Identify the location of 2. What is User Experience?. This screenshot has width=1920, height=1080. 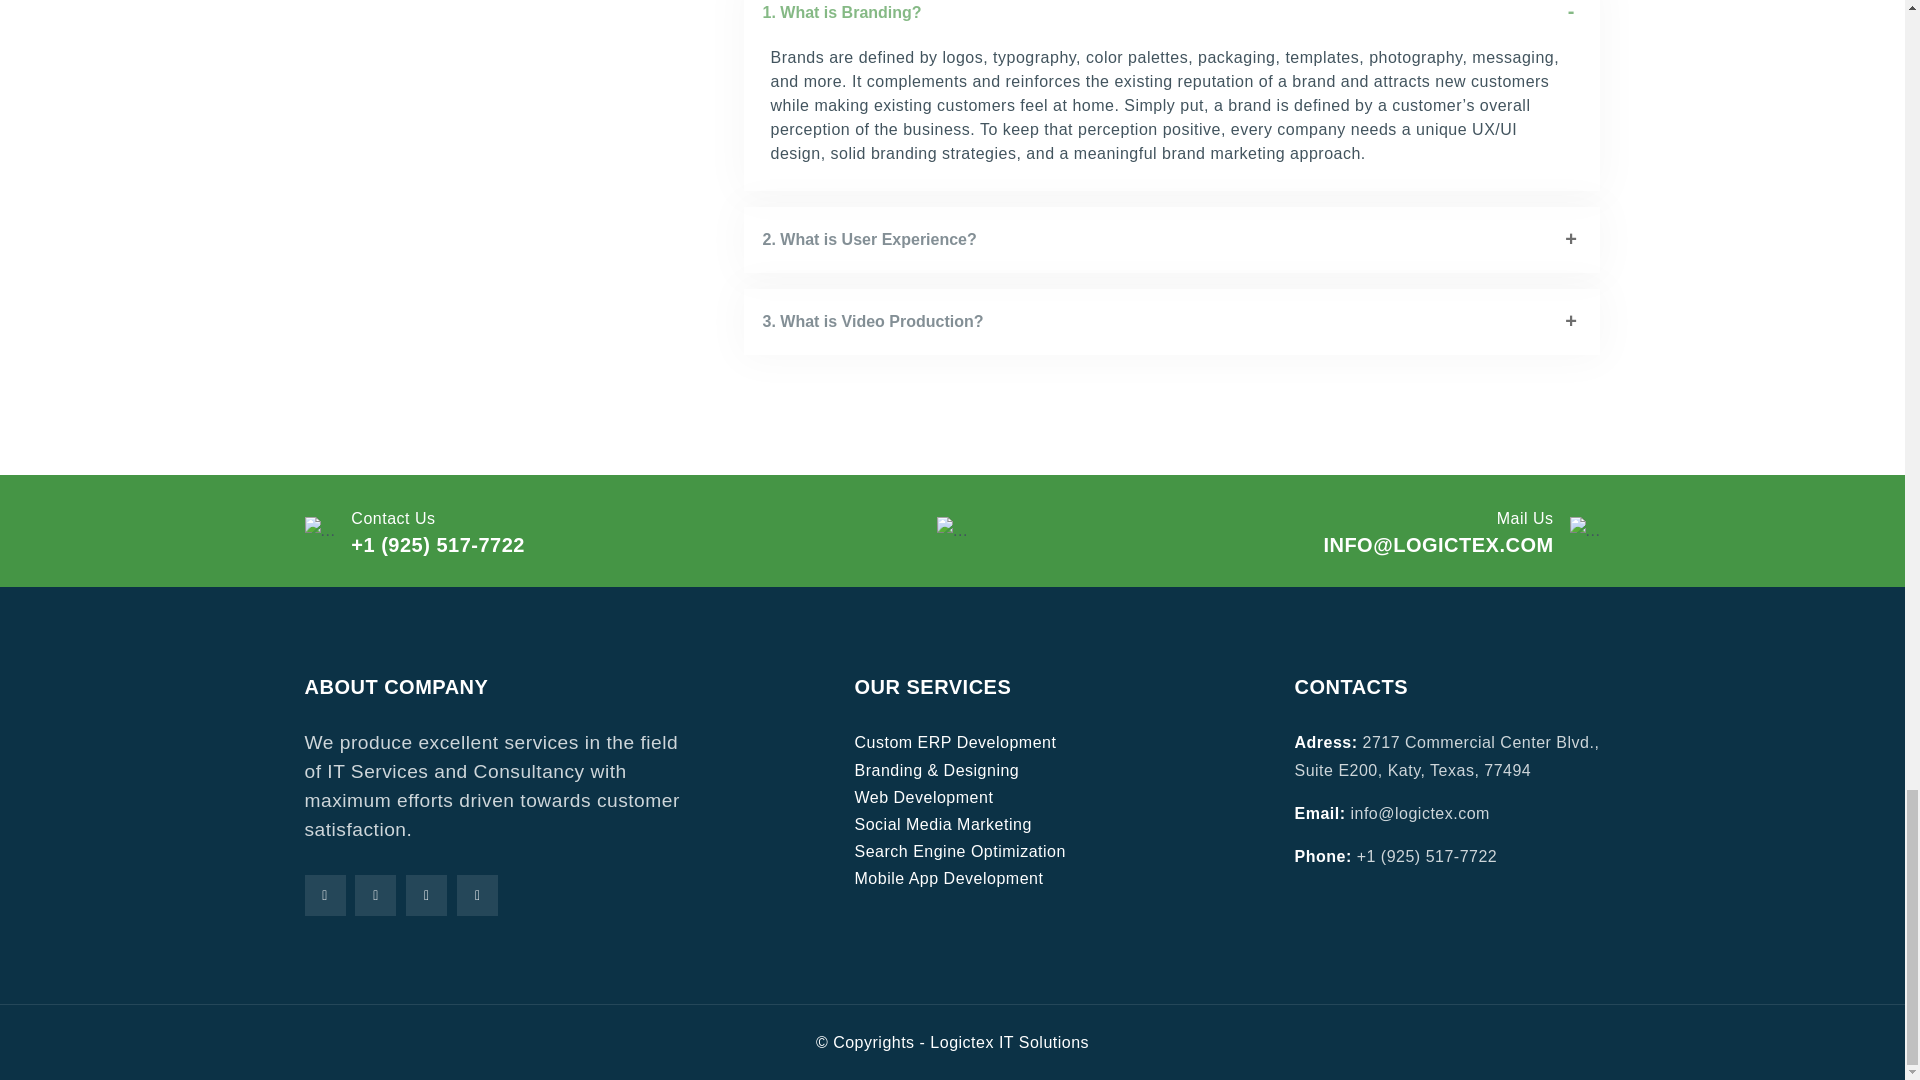
(1172, 240).